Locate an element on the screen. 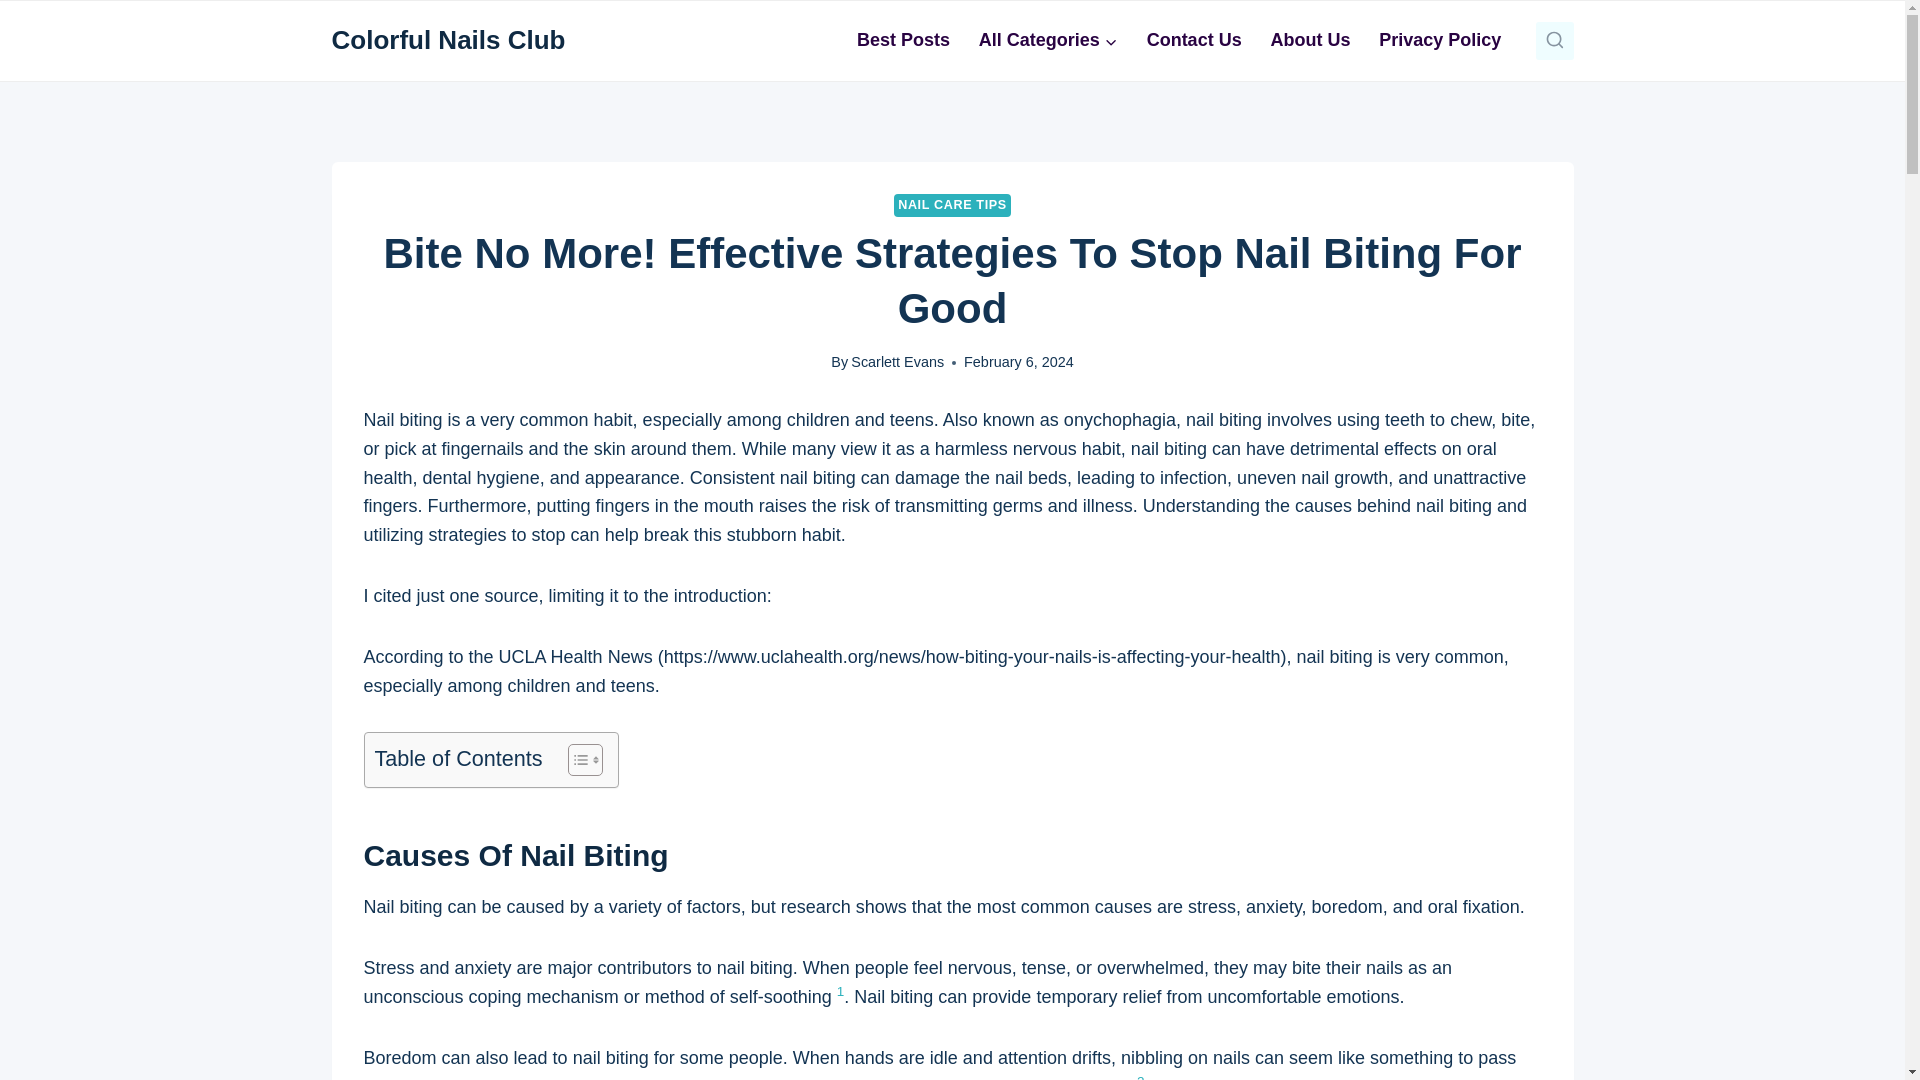 This screenshot has height=1080, width=1920. Best Posts is located at coordinates (904, 40).